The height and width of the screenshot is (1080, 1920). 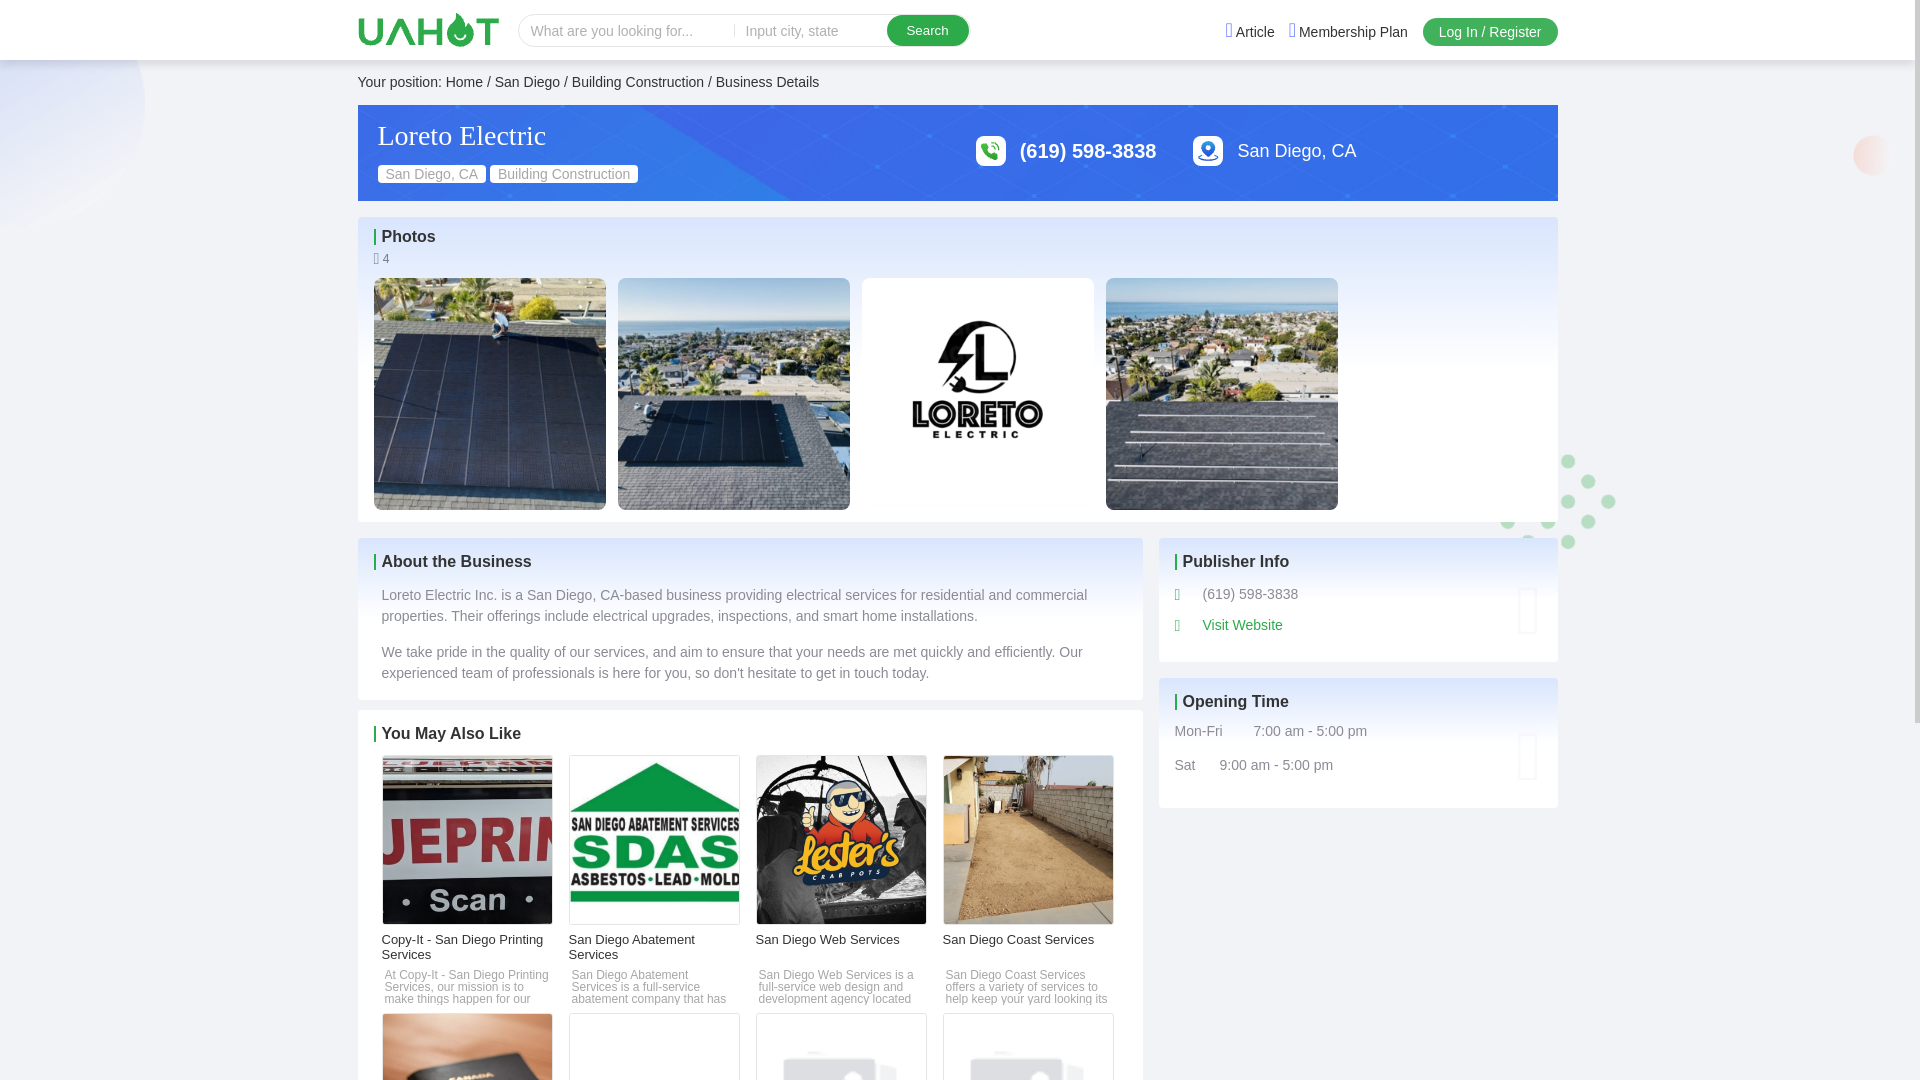 I want to click on Home, so click(x=464, y=82).